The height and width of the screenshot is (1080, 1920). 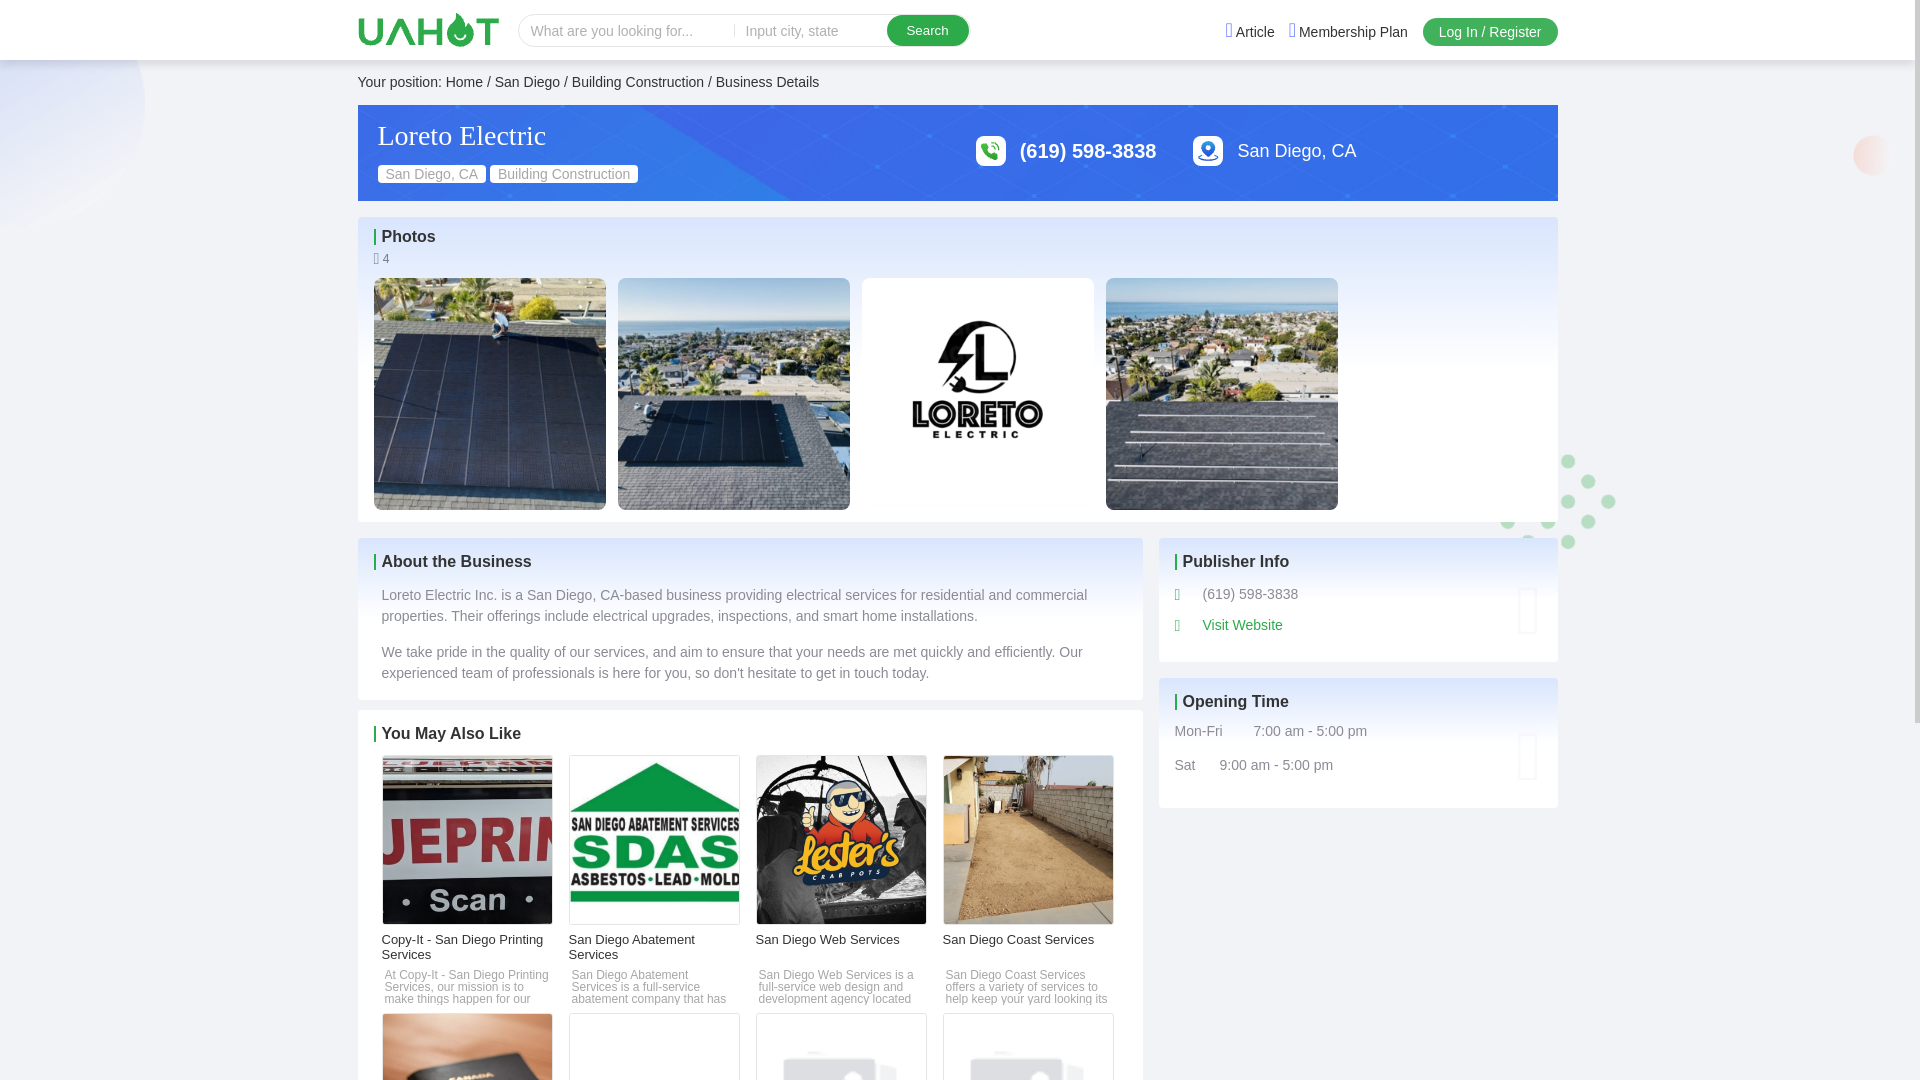 I want to click on Home, so click(x=464, y=82).